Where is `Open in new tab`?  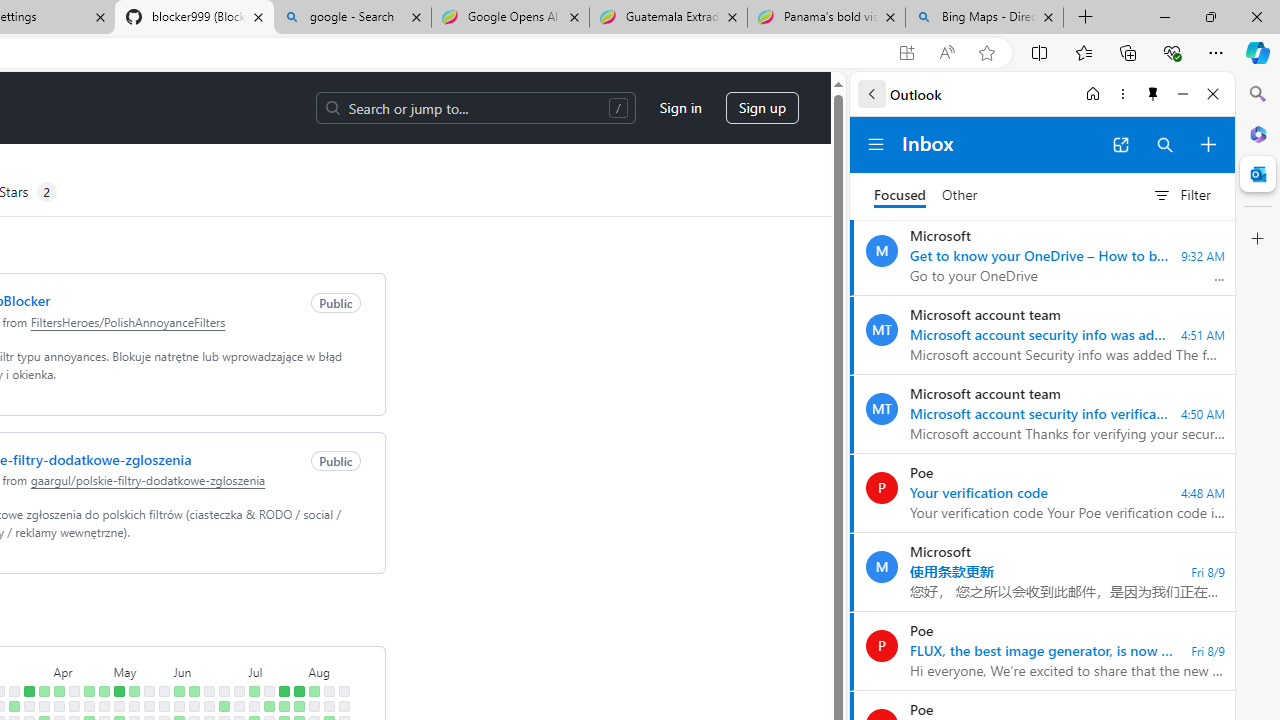 Open in new tab is located at coordinates (1120, 144).